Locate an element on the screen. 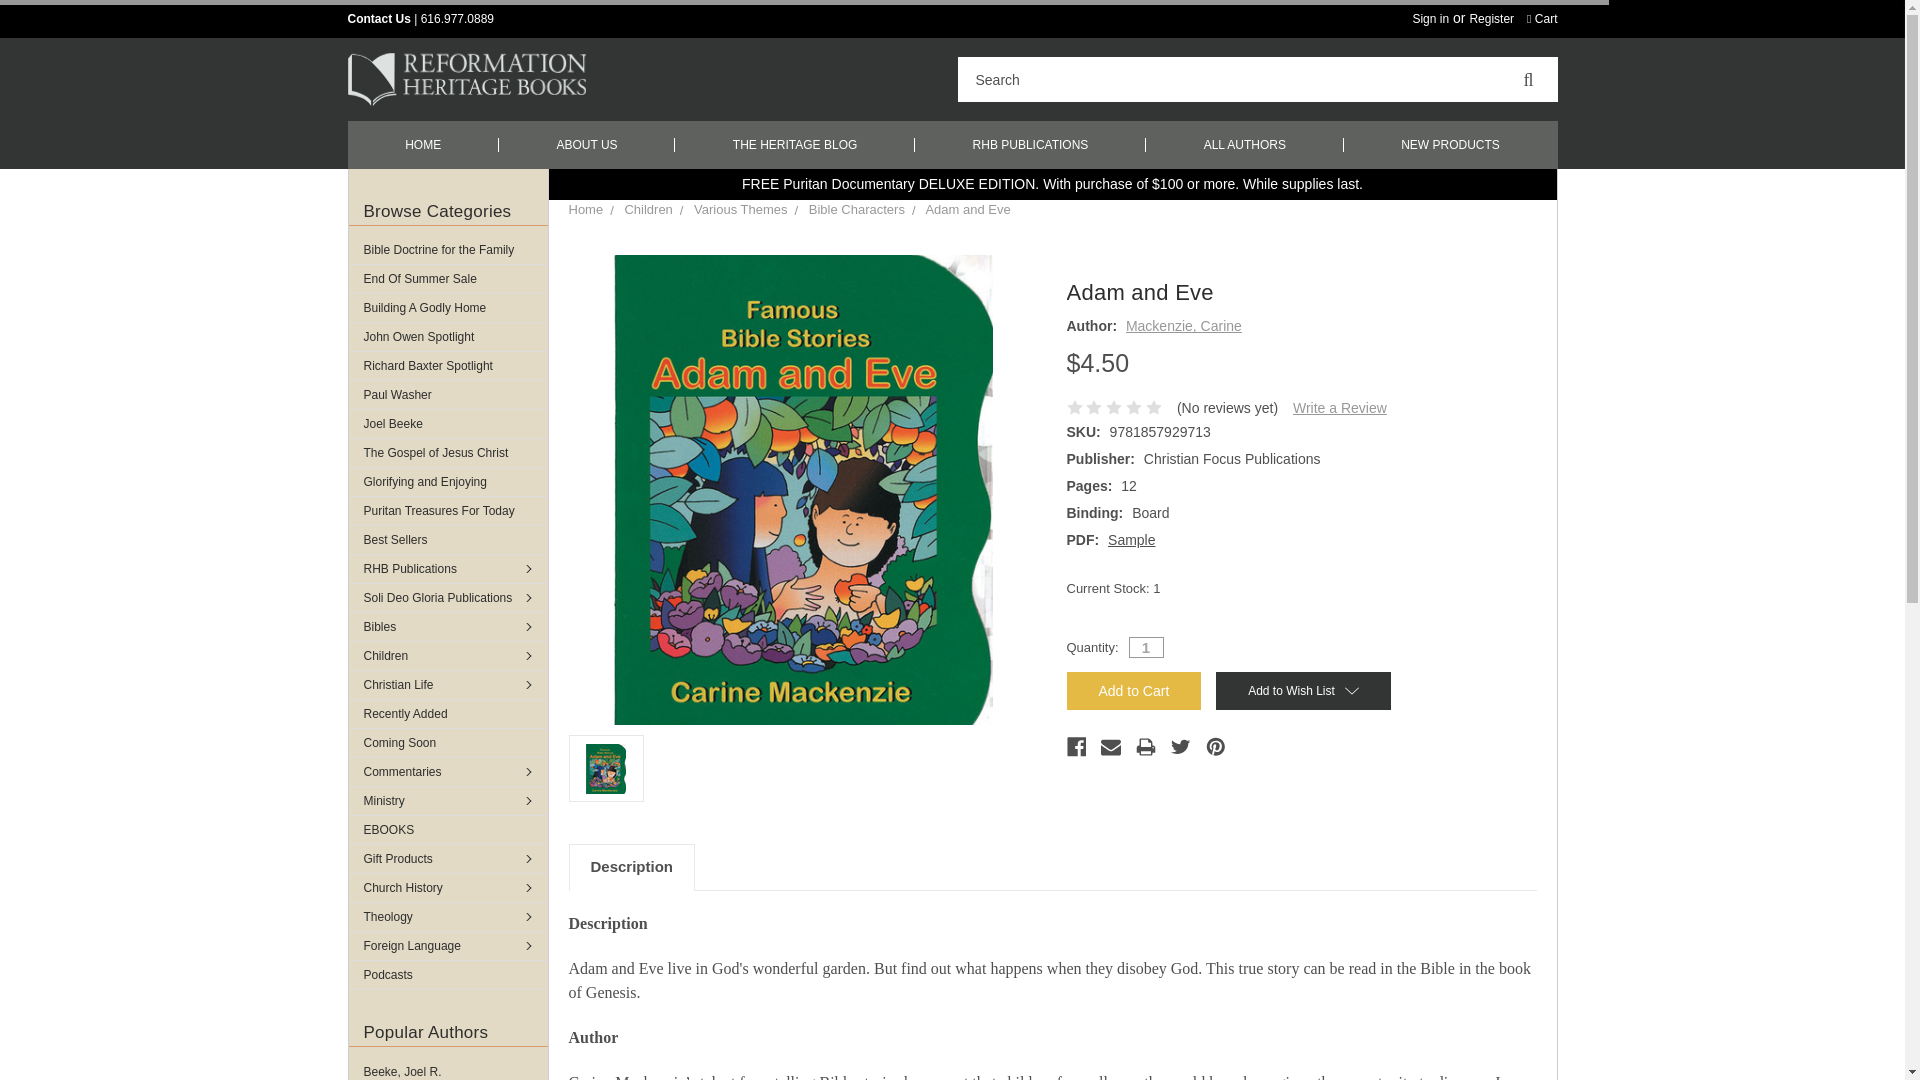 This screenshot has width=1920, height=1080. ABOUT US is located at coordinates (587, 144).